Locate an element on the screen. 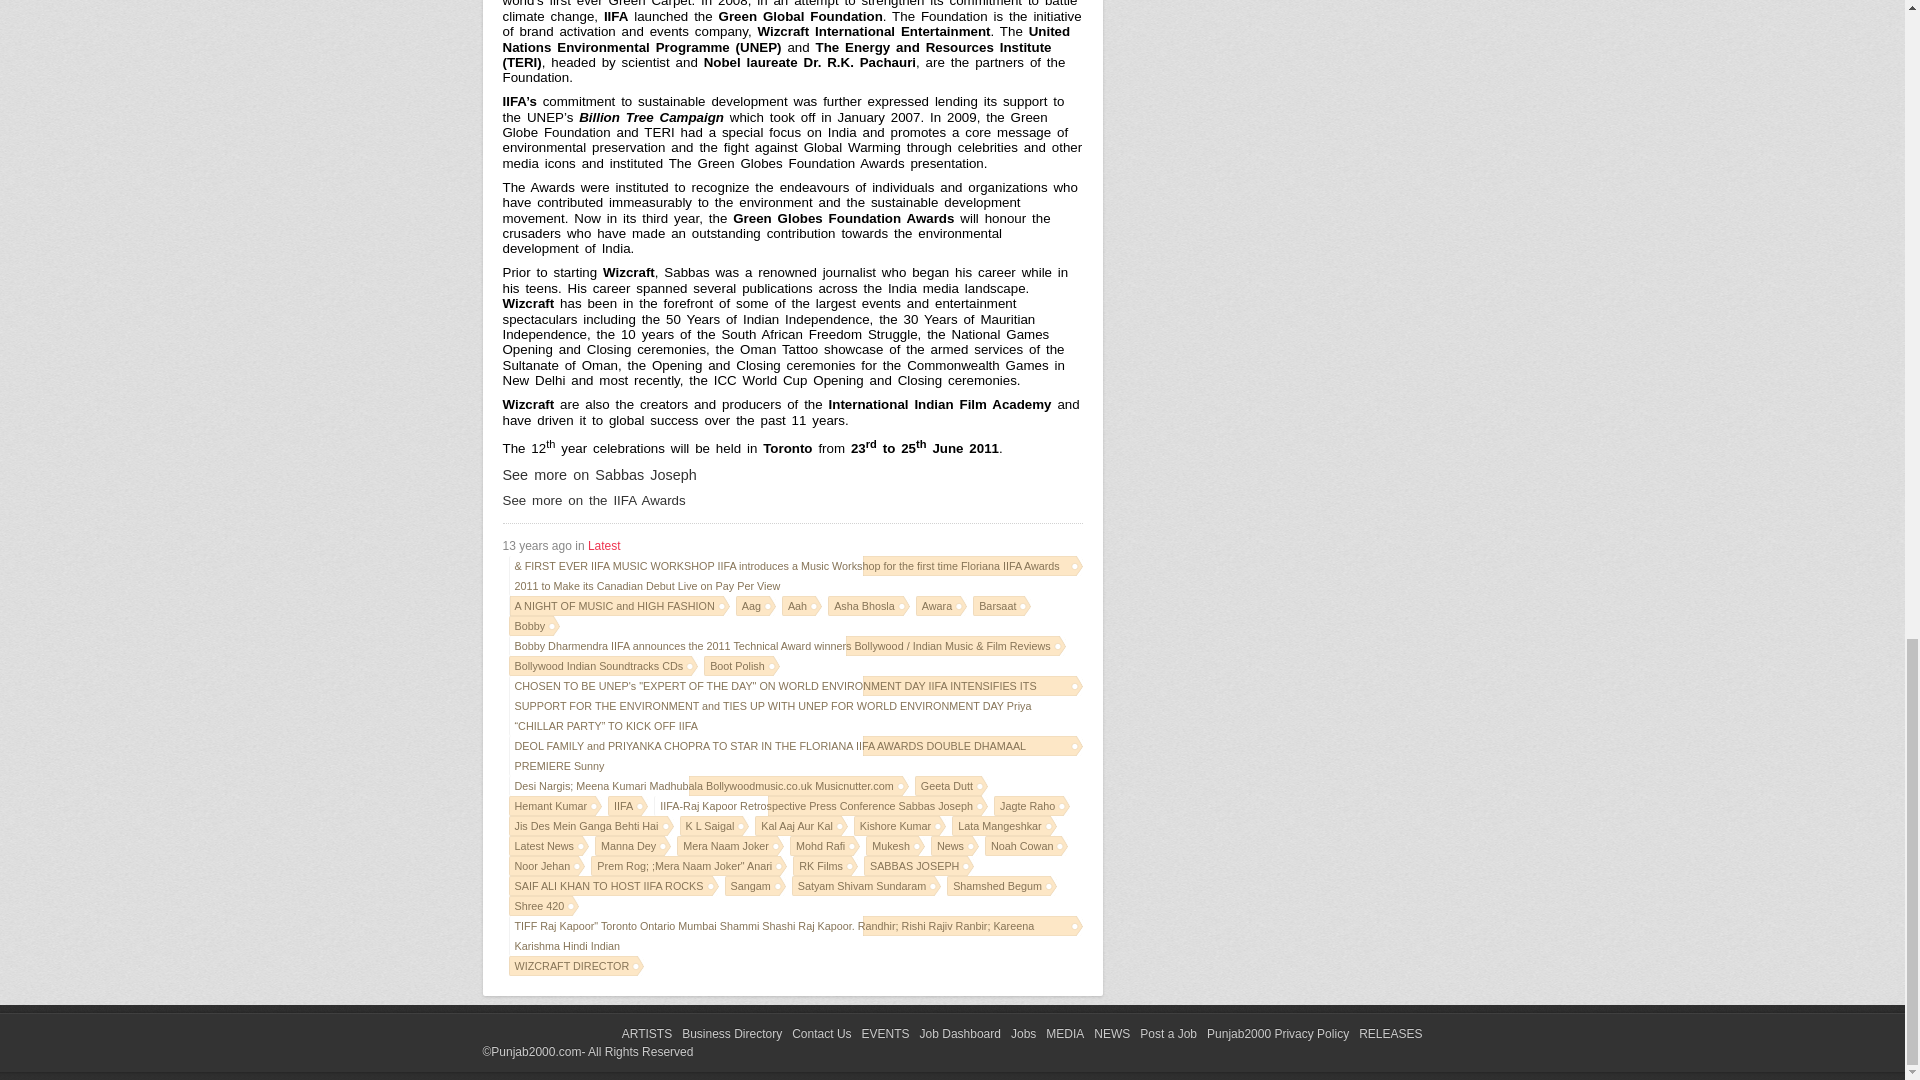  Barsaat is located at coordinates (1002, 606).